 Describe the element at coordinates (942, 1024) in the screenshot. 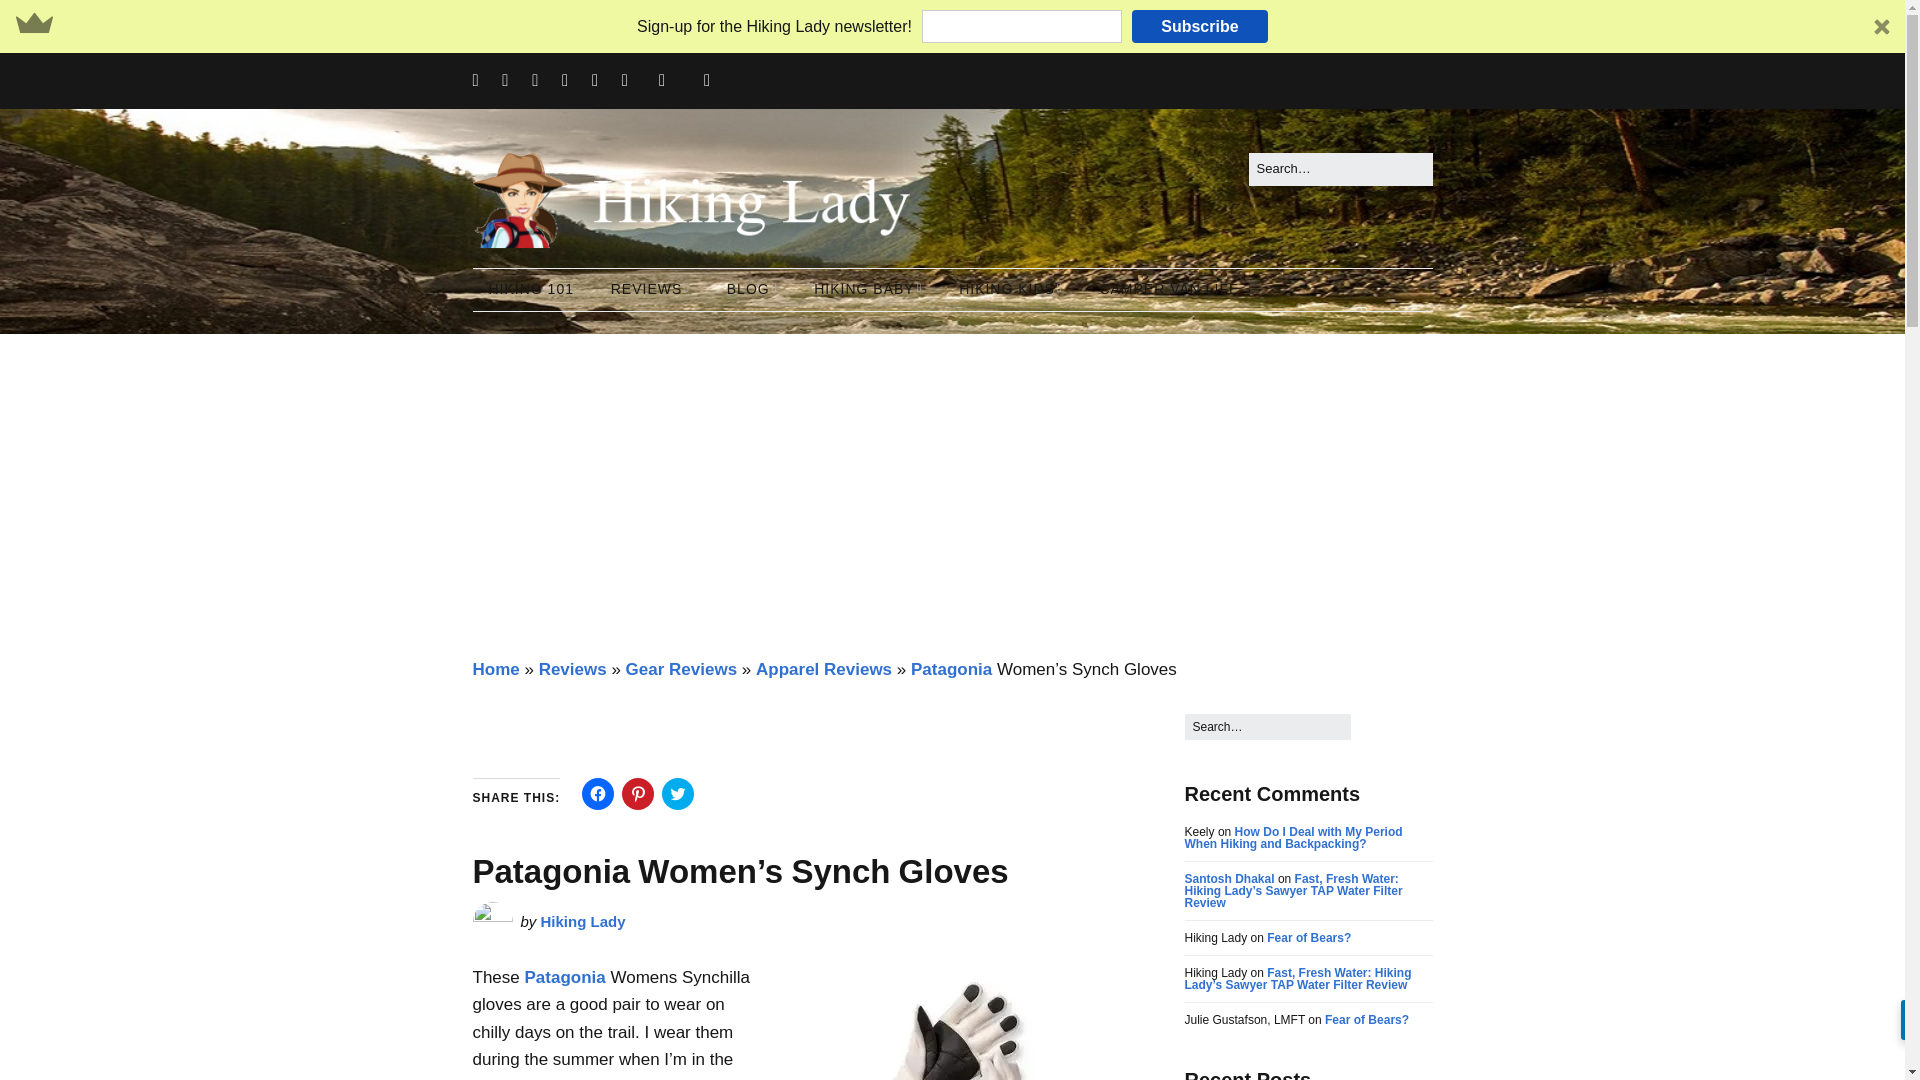

I see `Patagonia Women's Synch Gloves` at that location.